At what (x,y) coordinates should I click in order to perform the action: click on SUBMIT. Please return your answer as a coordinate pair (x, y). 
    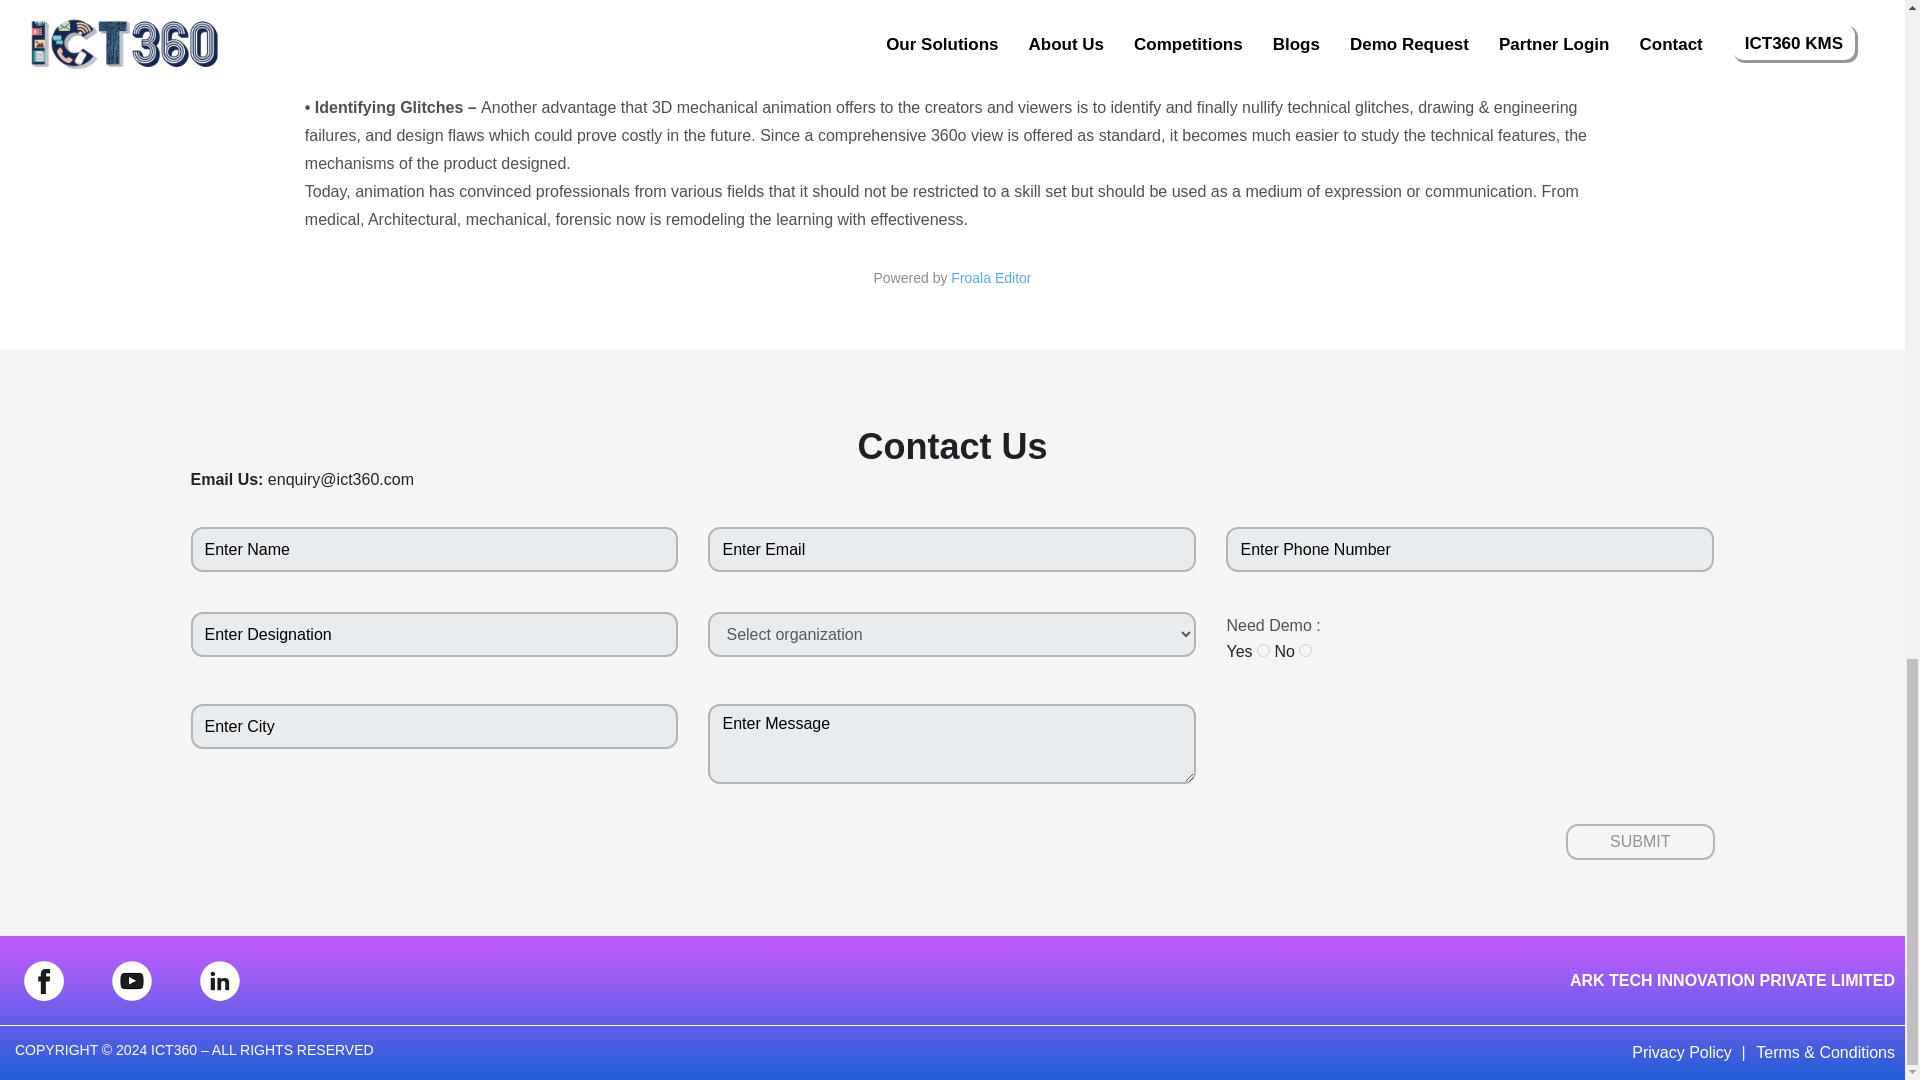
    Looking at the image, I should click on (1640, 842).